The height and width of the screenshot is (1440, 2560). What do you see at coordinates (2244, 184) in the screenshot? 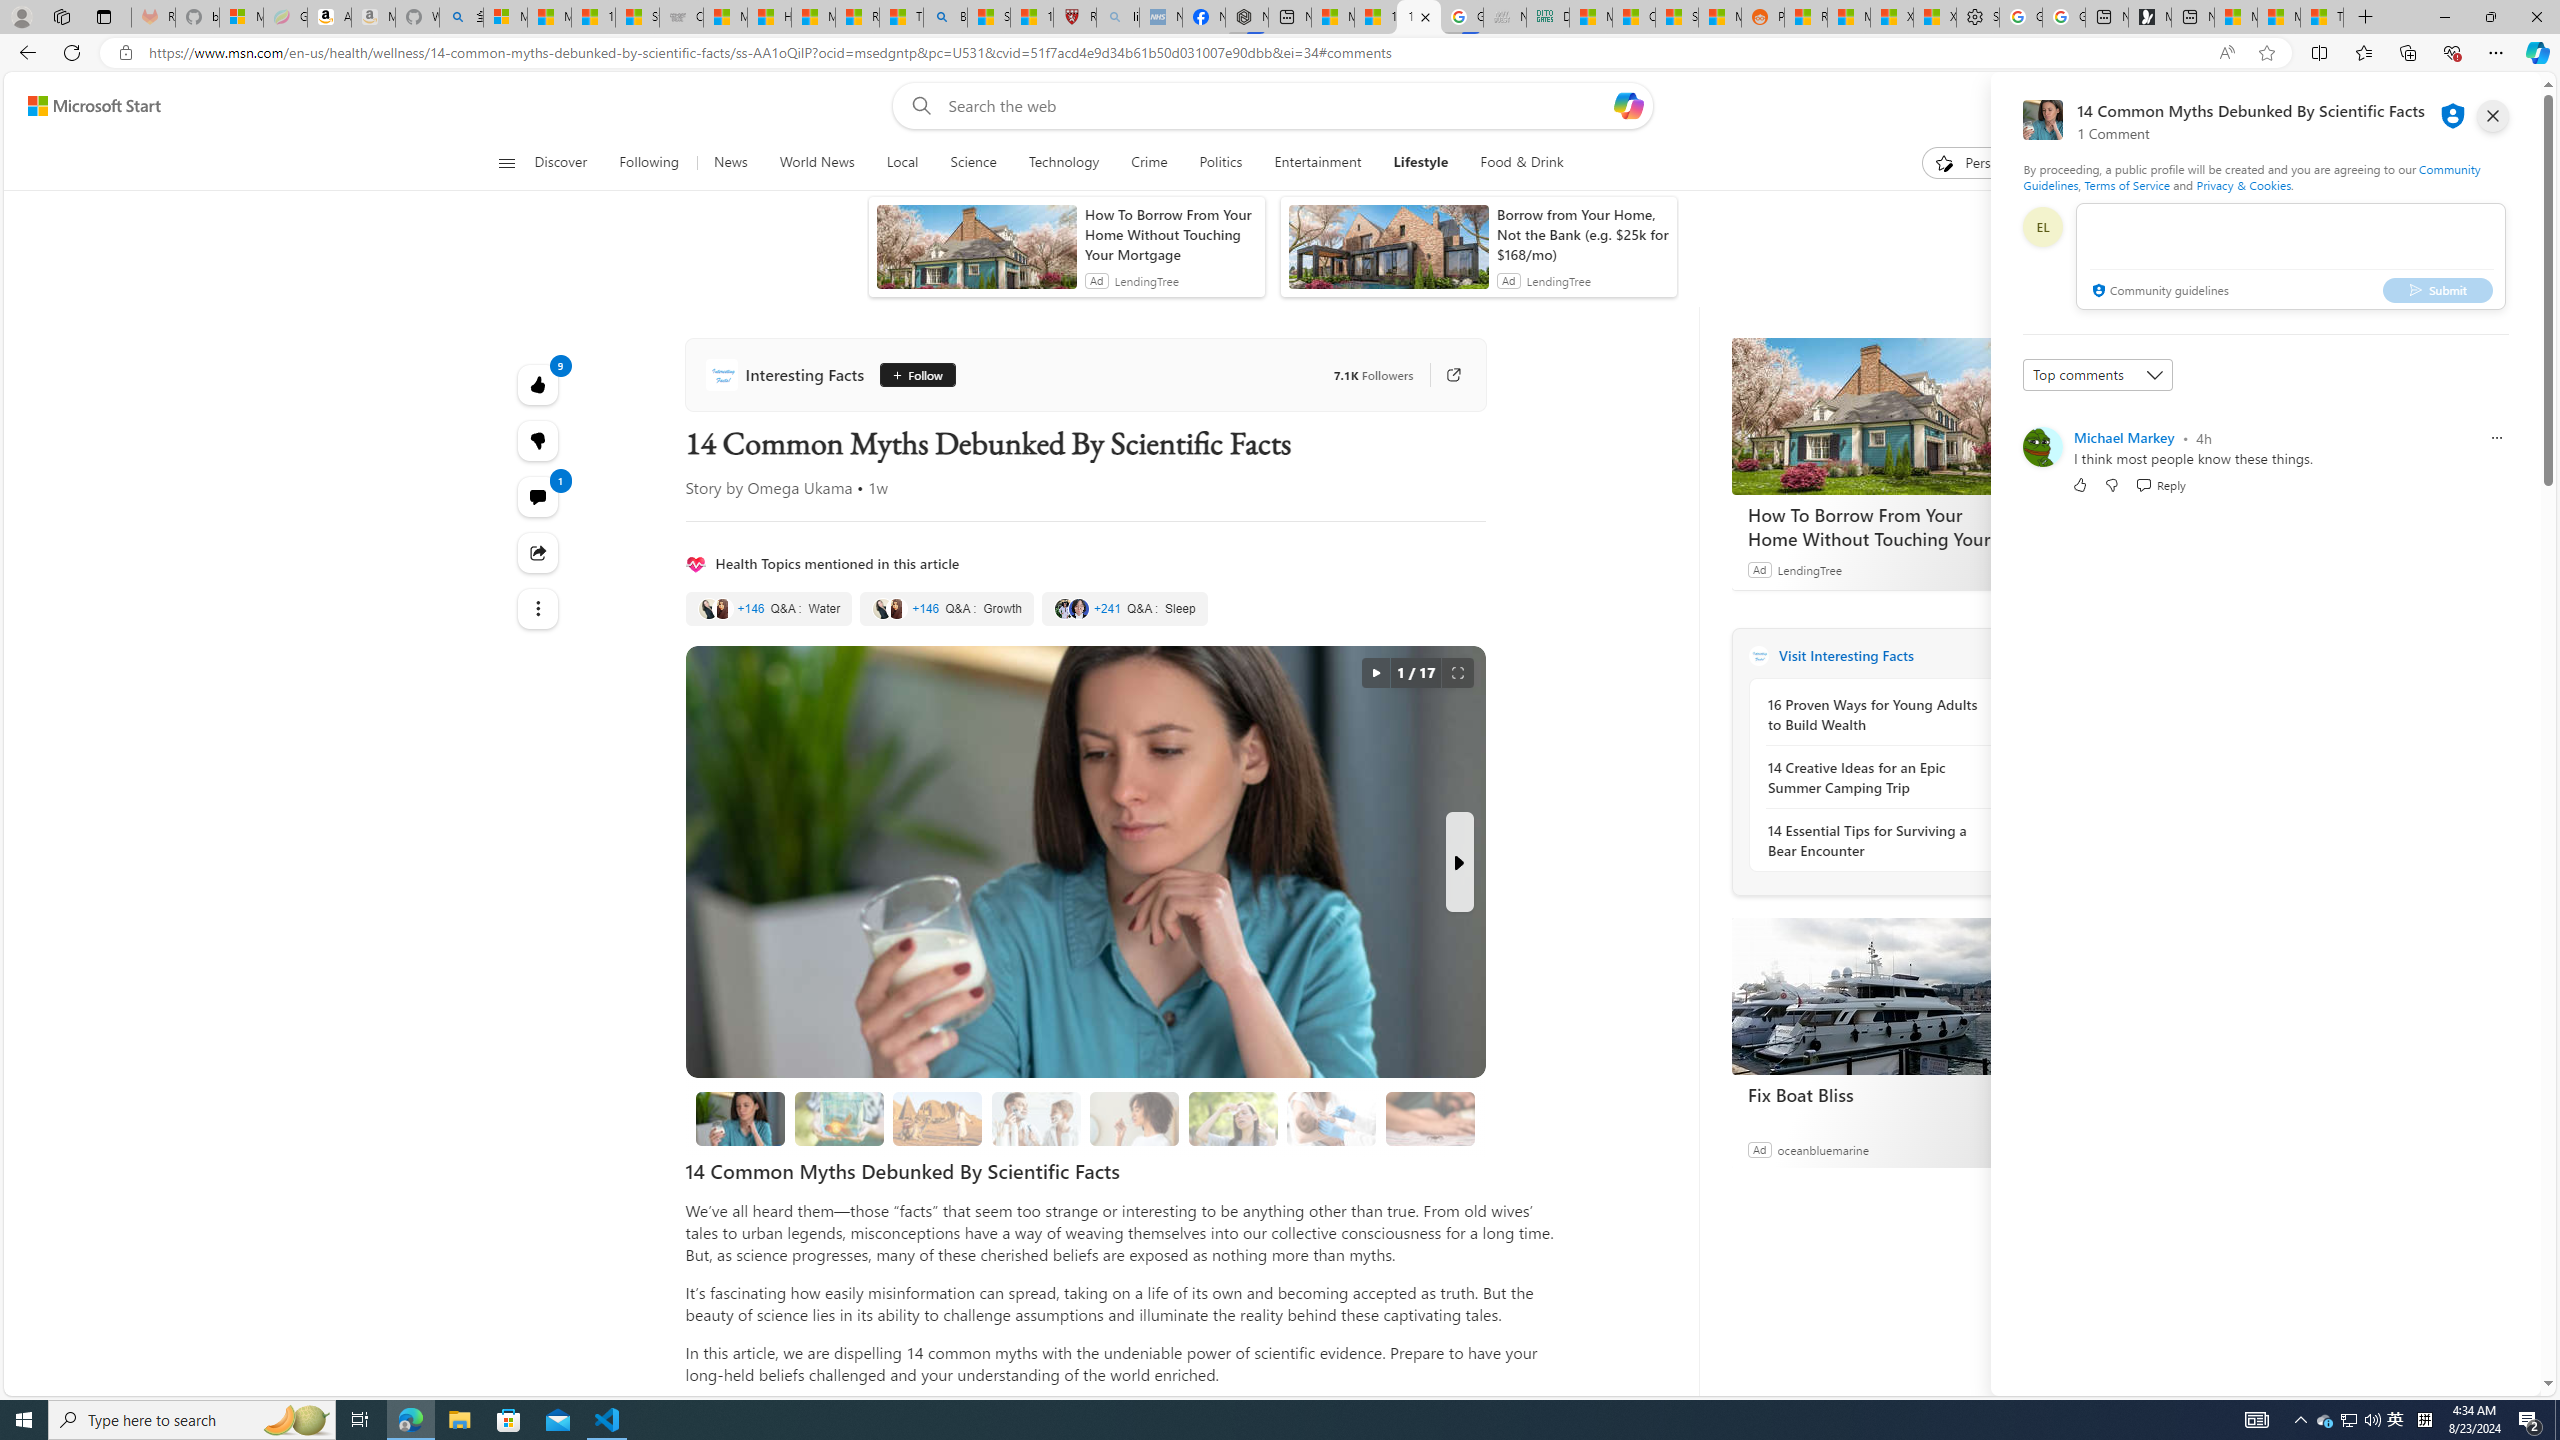
I see `Privacy & Cookies` at bounding box center [2244, 184].